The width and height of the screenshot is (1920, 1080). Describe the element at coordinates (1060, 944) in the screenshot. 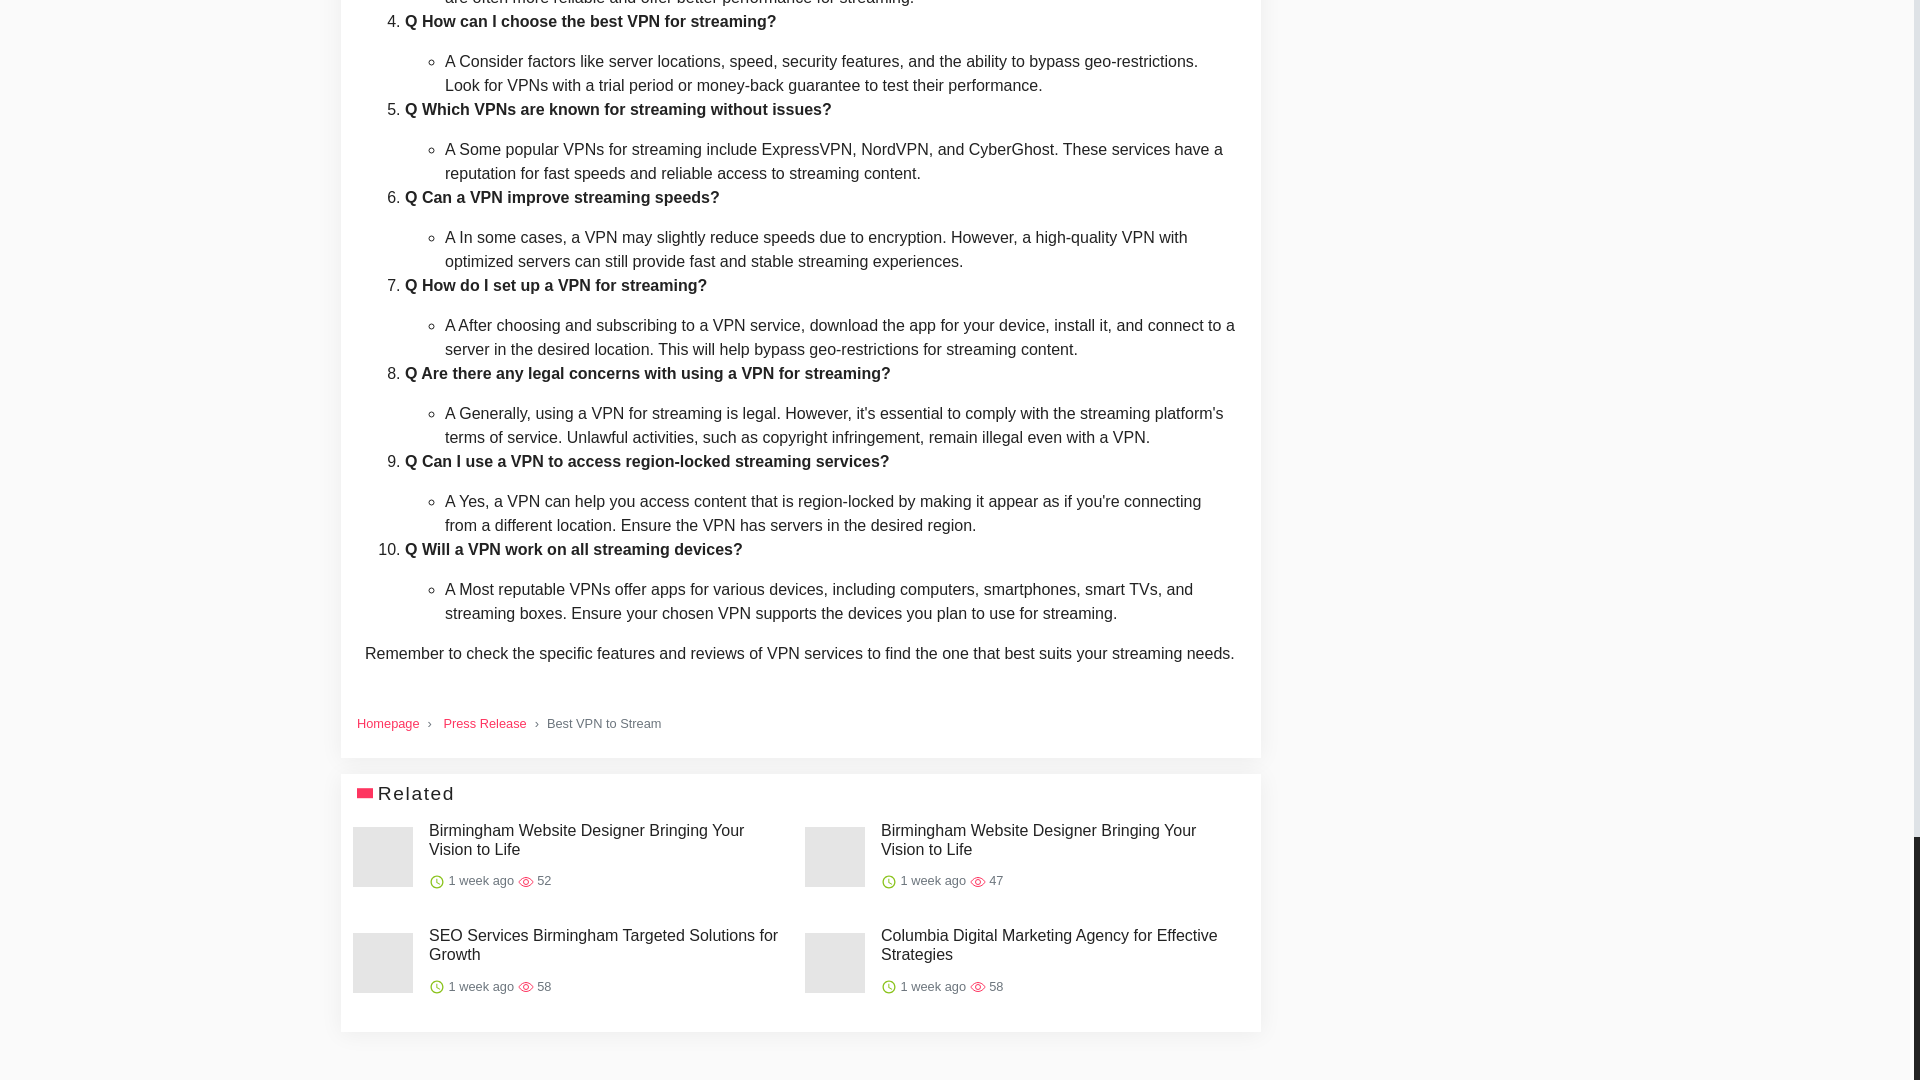

I see `Columbia Digital Marketing Agency for Effective Strategies` at that location.